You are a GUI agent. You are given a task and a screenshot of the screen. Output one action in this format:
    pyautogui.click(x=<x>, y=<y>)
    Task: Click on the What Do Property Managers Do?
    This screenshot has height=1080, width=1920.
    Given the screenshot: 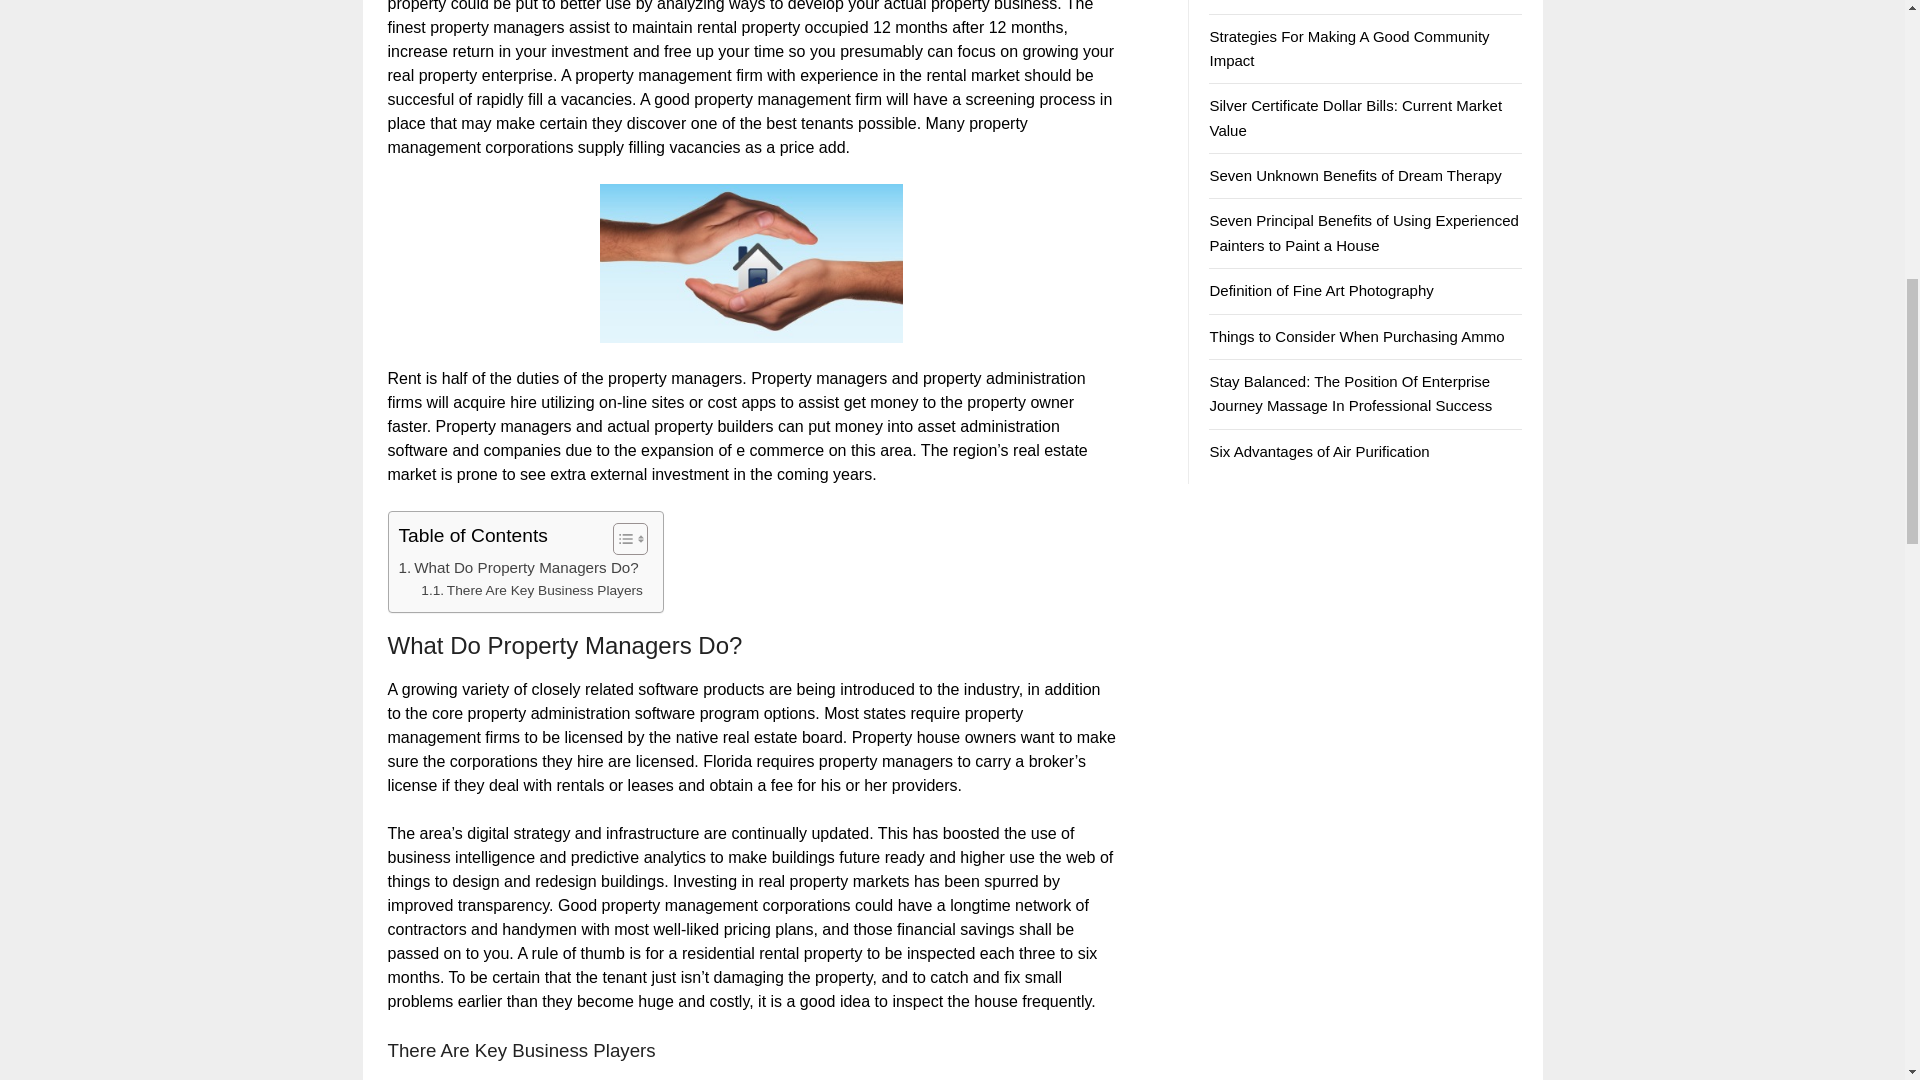 What is the action you would take?
    pyautogui.click(x=517, y=568)
    